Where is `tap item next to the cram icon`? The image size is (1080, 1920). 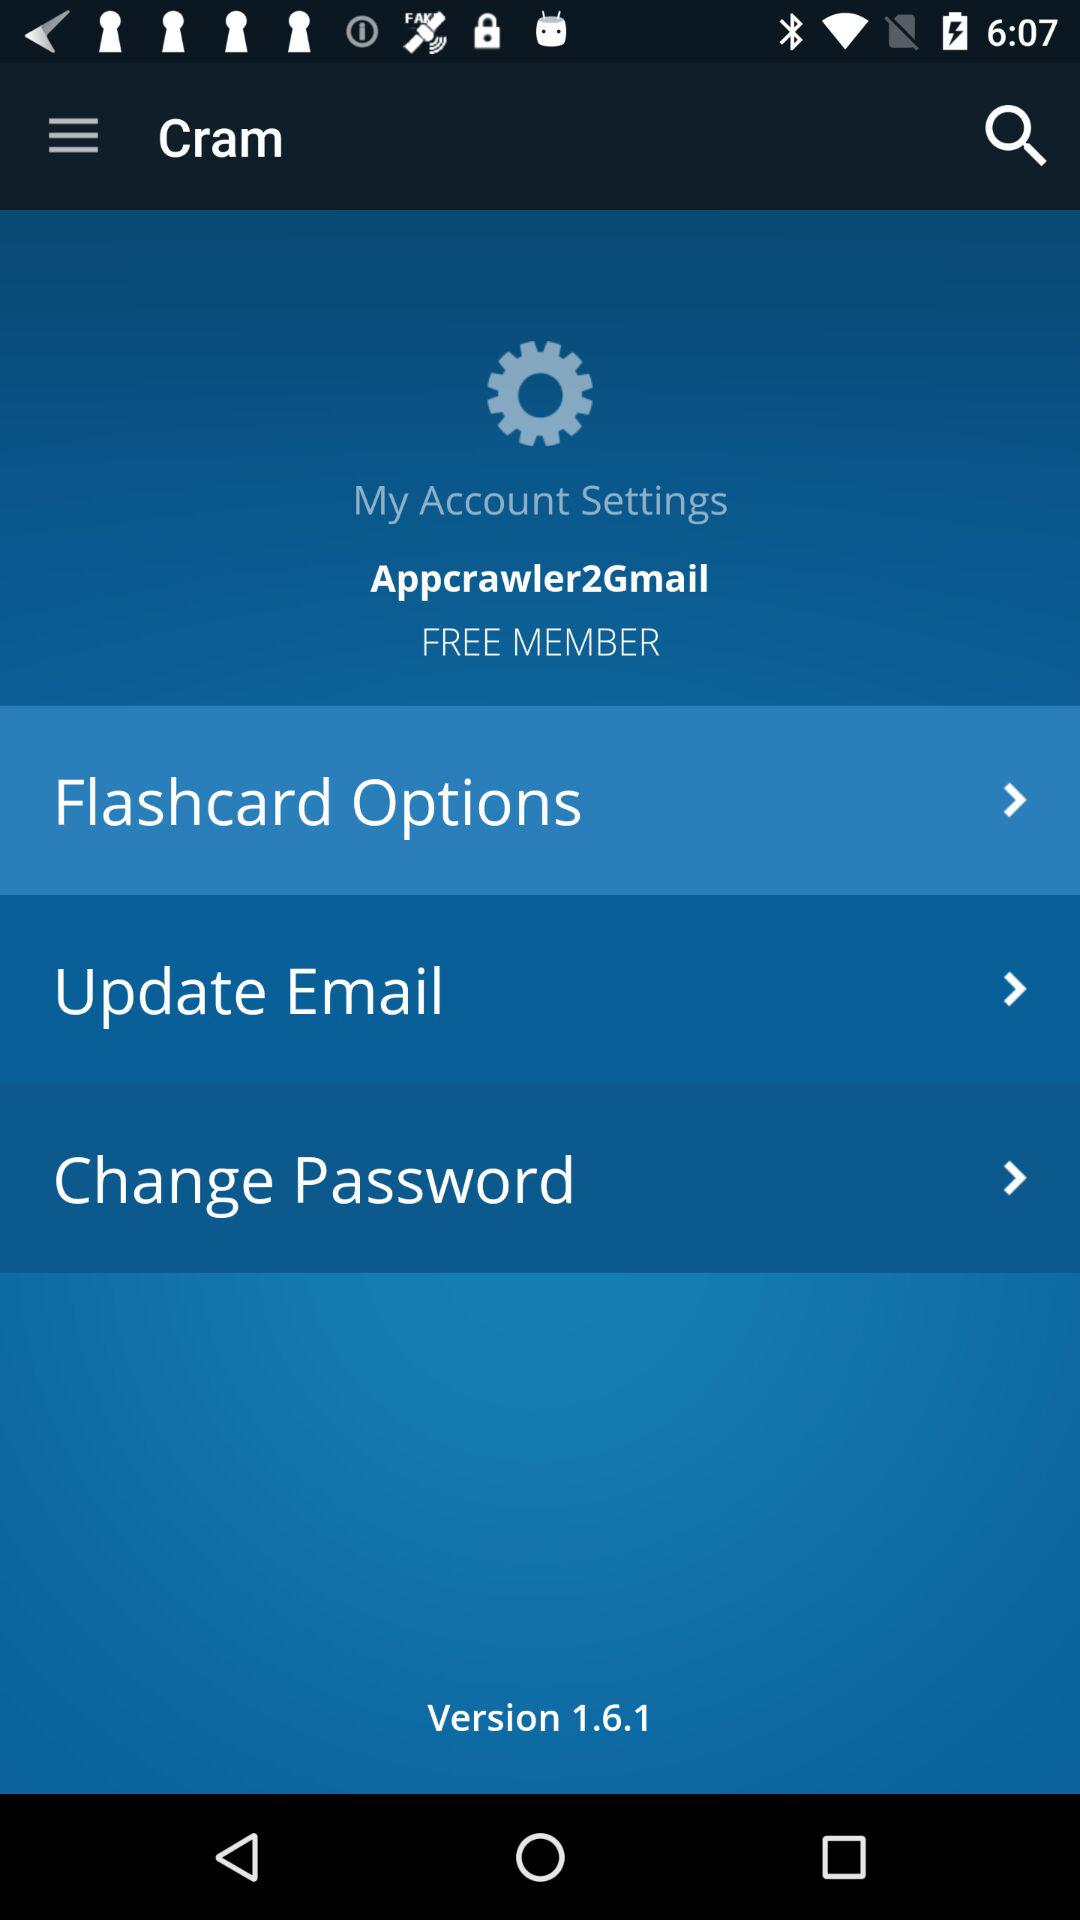 tap item next to the cram icon is located at coordinates (73, 136).